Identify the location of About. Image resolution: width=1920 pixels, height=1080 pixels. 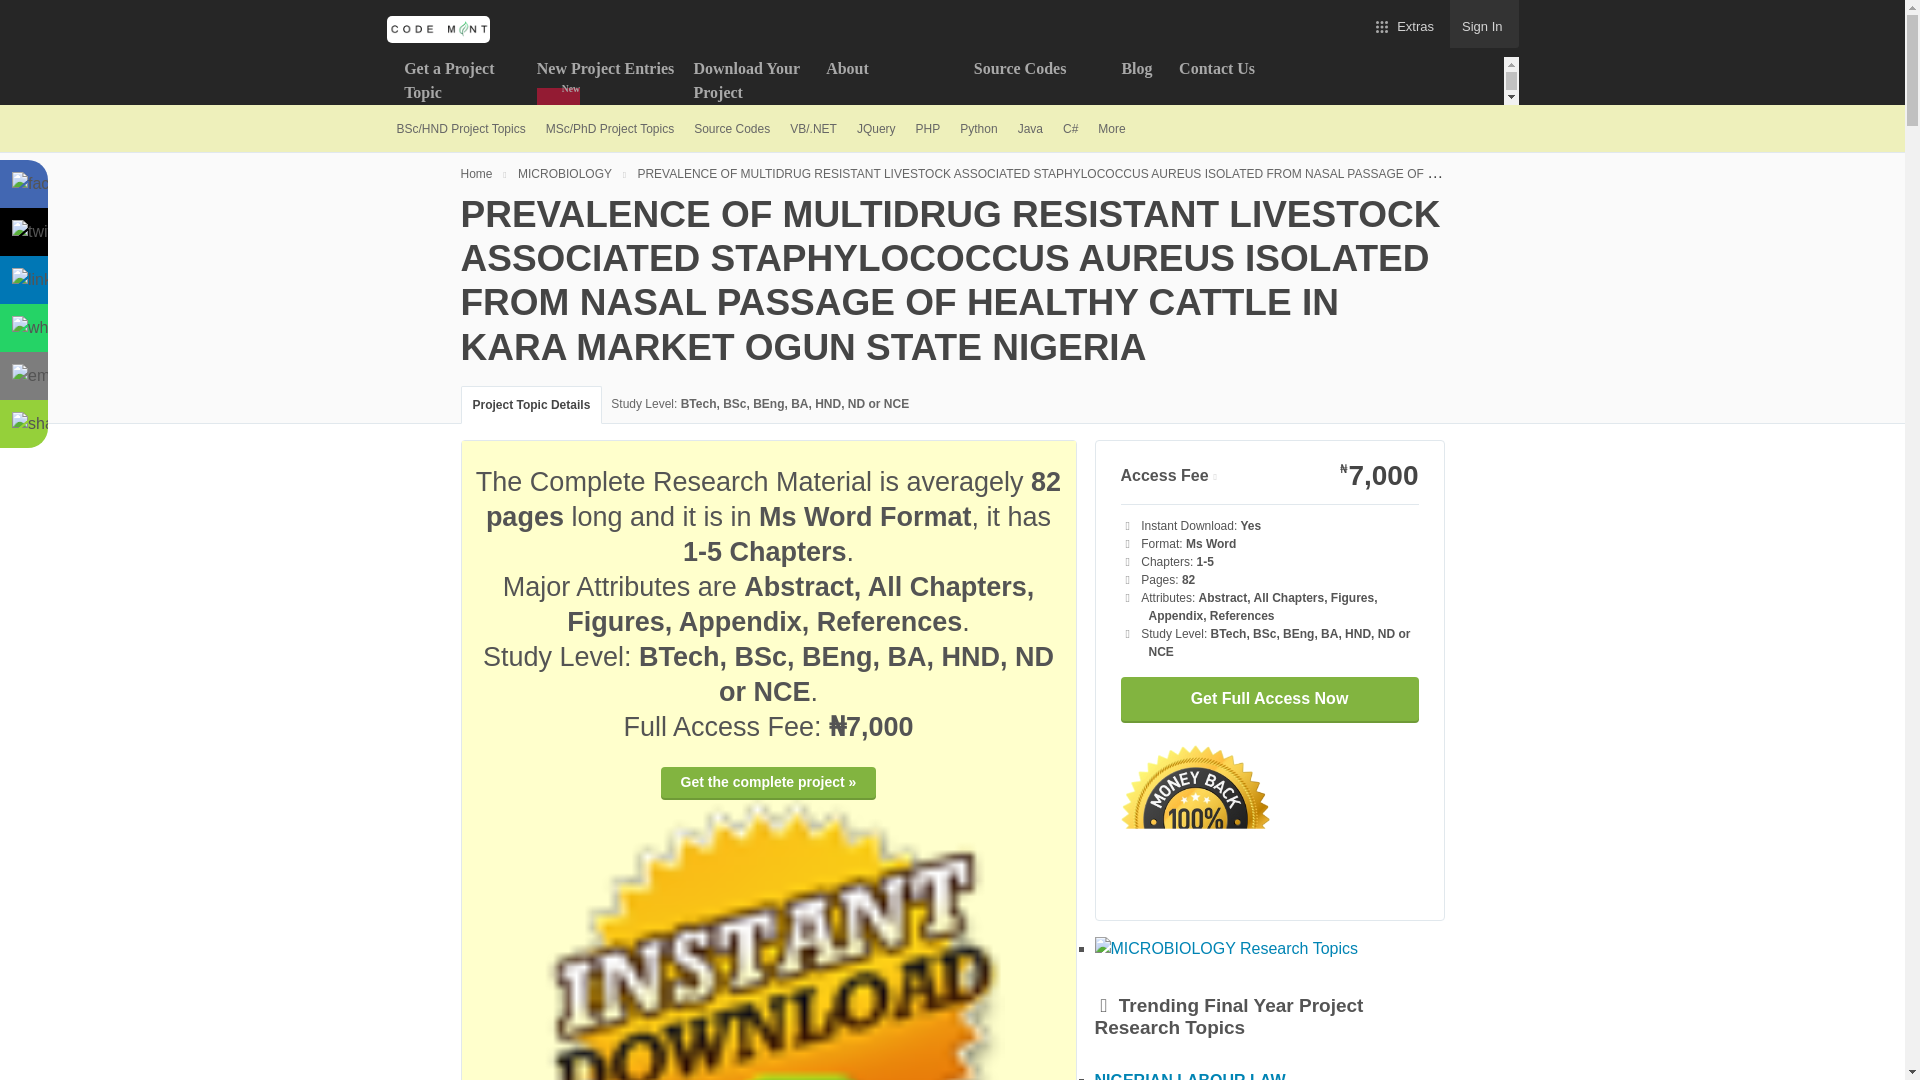
(890, 80).